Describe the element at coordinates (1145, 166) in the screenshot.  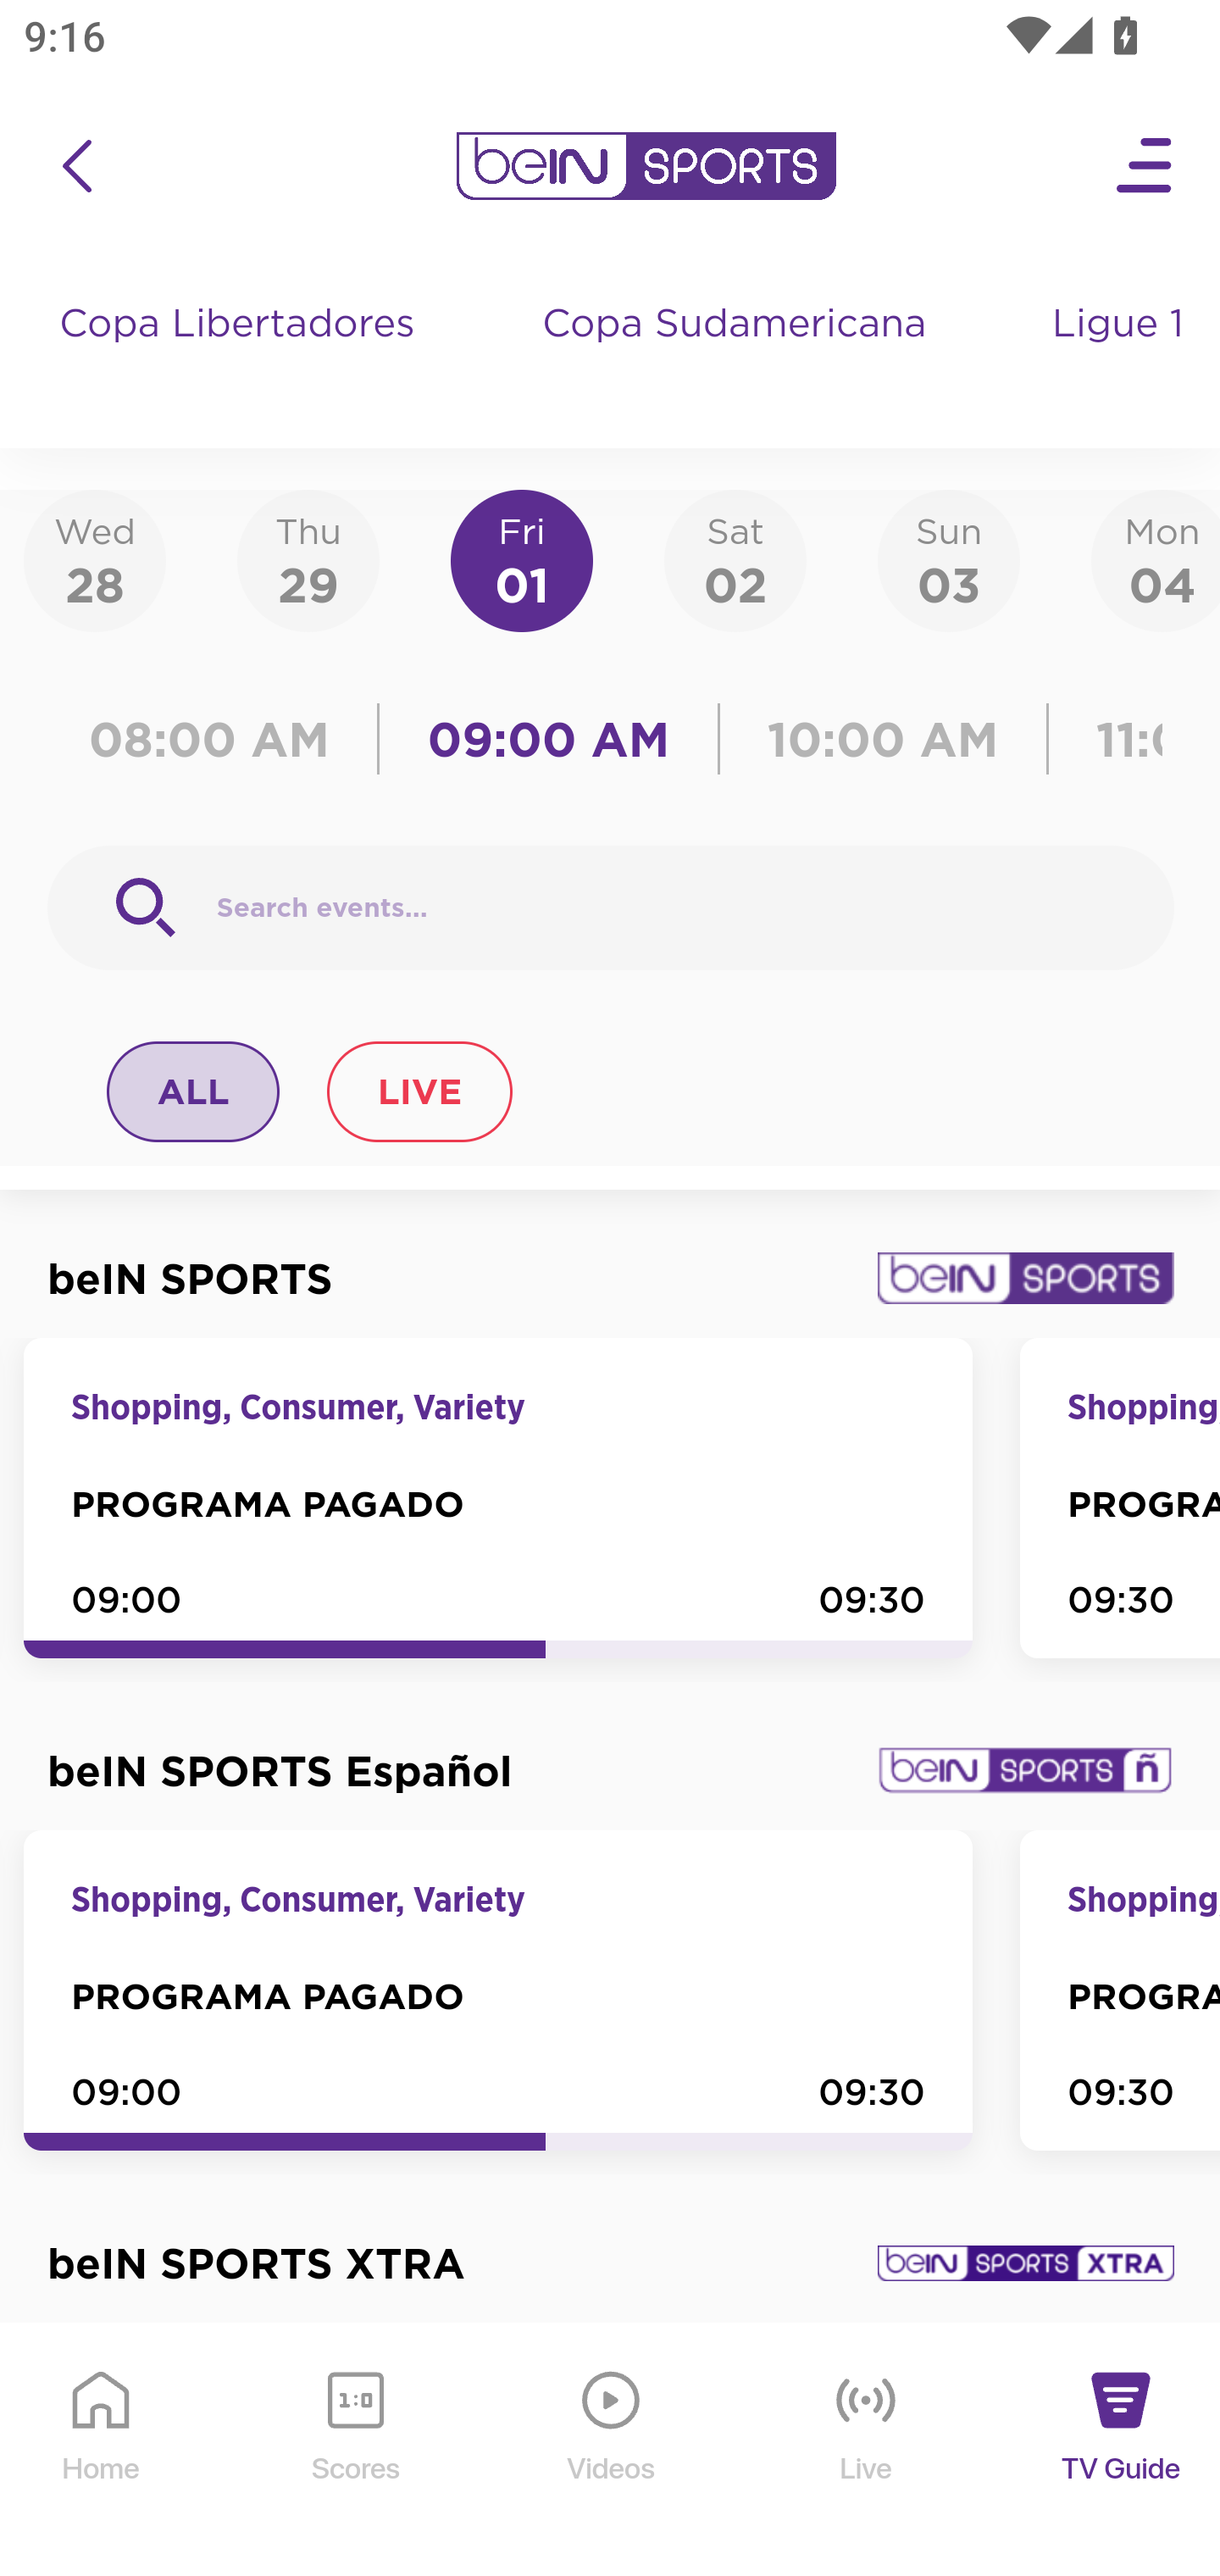
I see `Open Menu Icon` at that location.